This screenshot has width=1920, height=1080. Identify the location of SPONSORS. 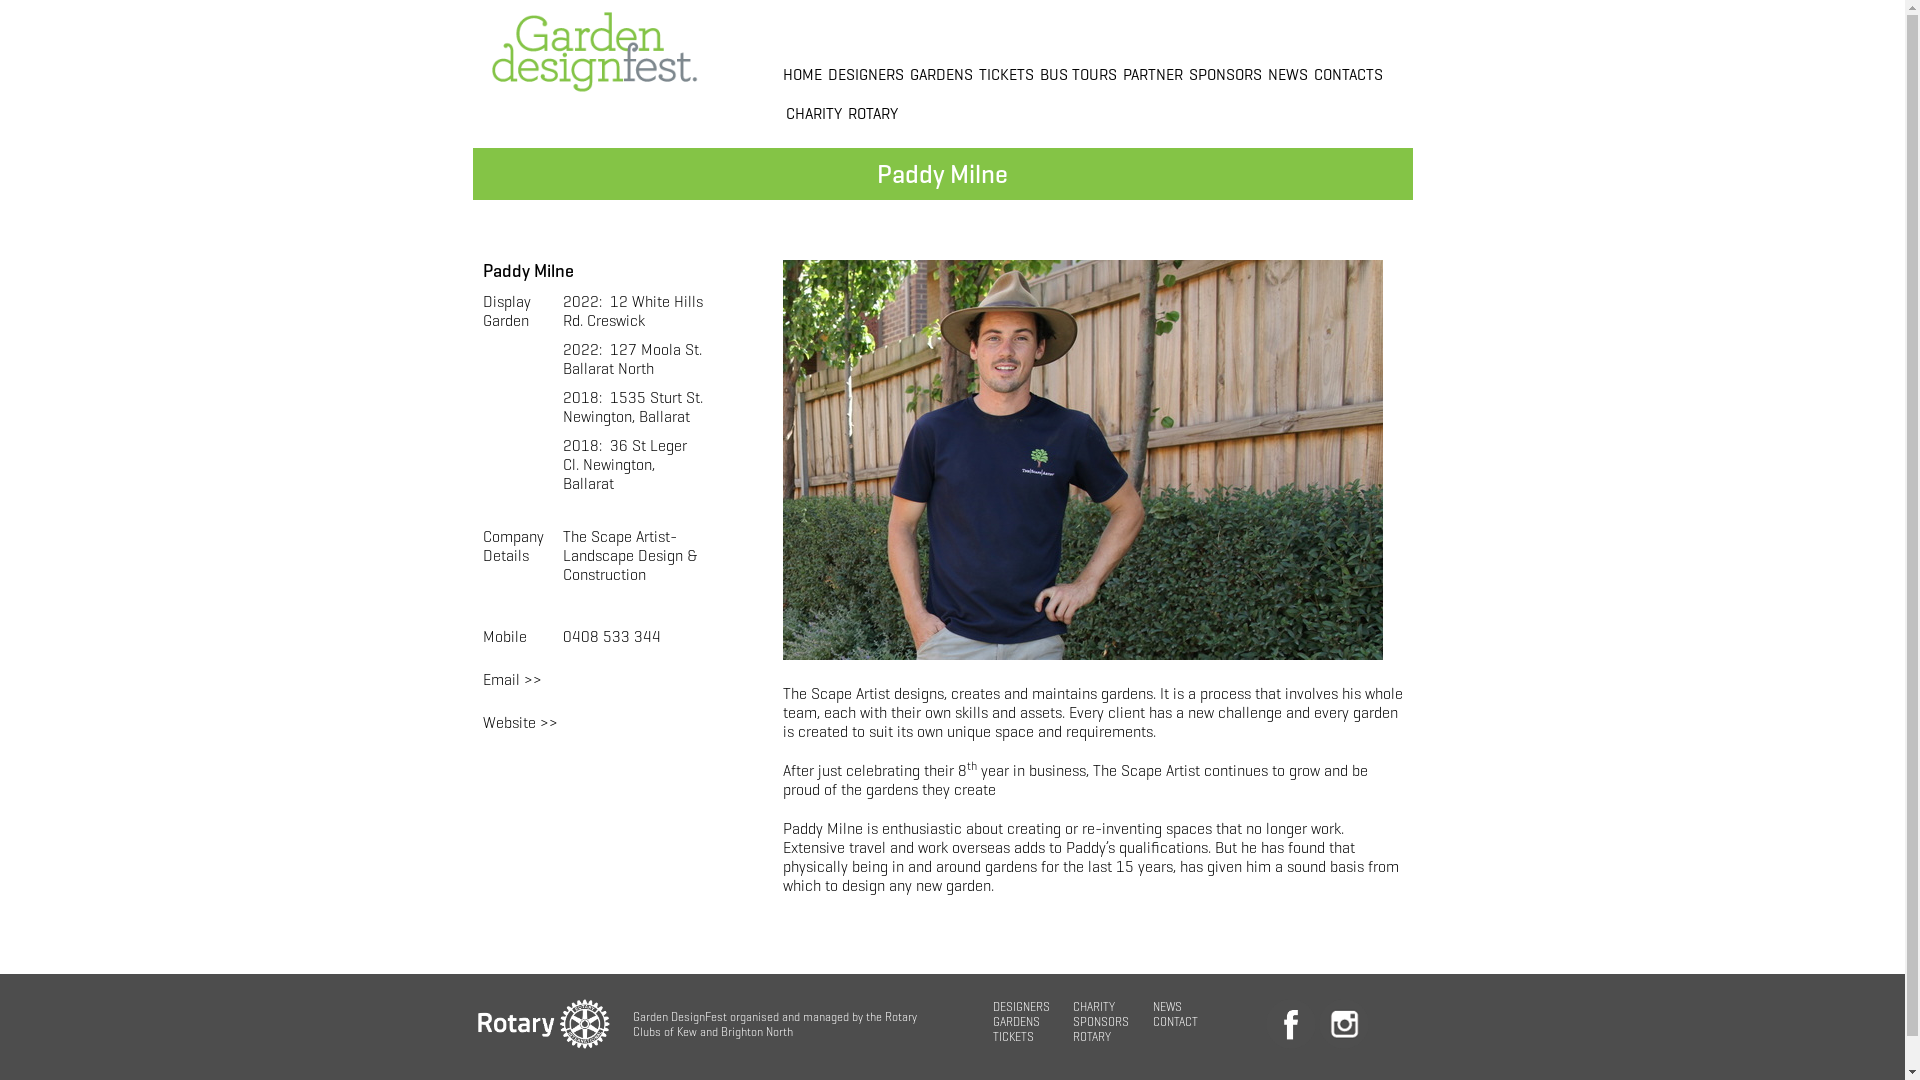
(1100, 1022).